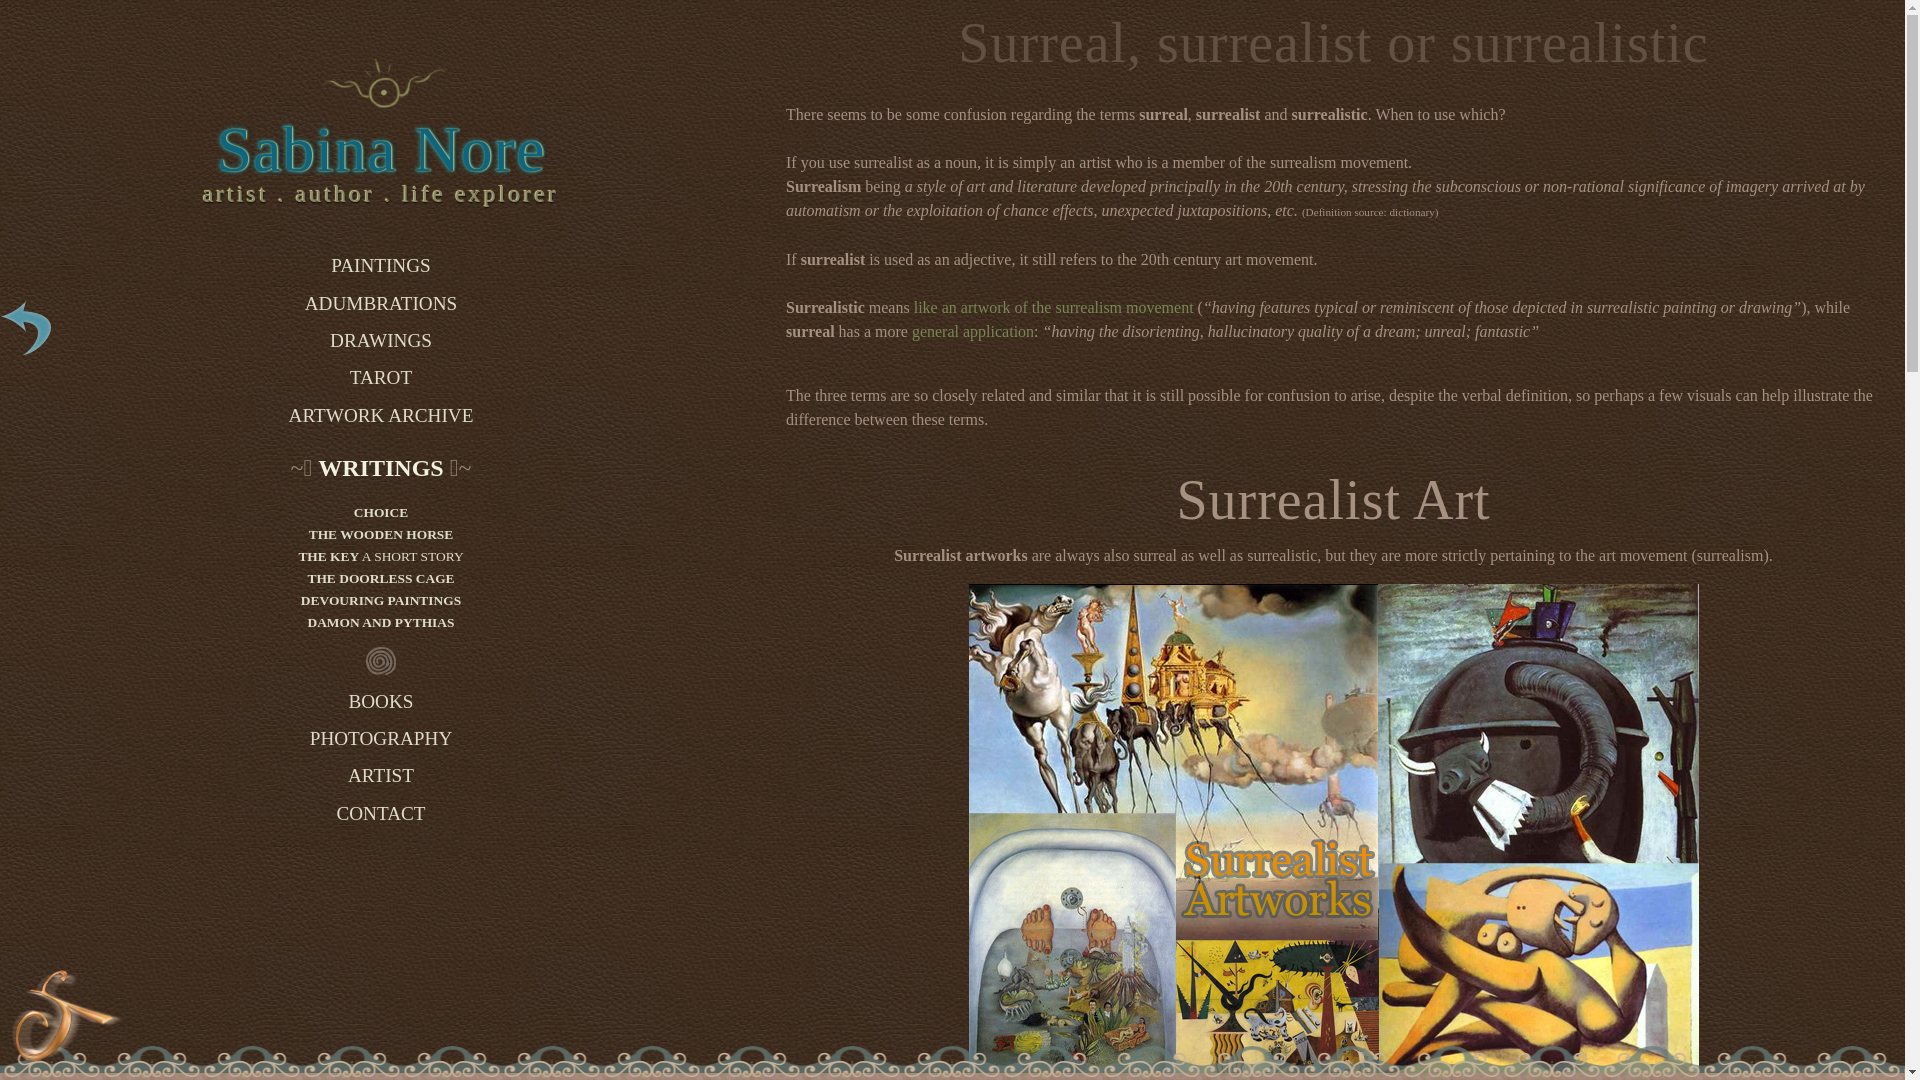 This screenshot has height=1080, width=1920. What do you see at coordinates (380, 534) in the screenshot?
I see `THE WOODEN HORSE` at bounding box center [380, 534].